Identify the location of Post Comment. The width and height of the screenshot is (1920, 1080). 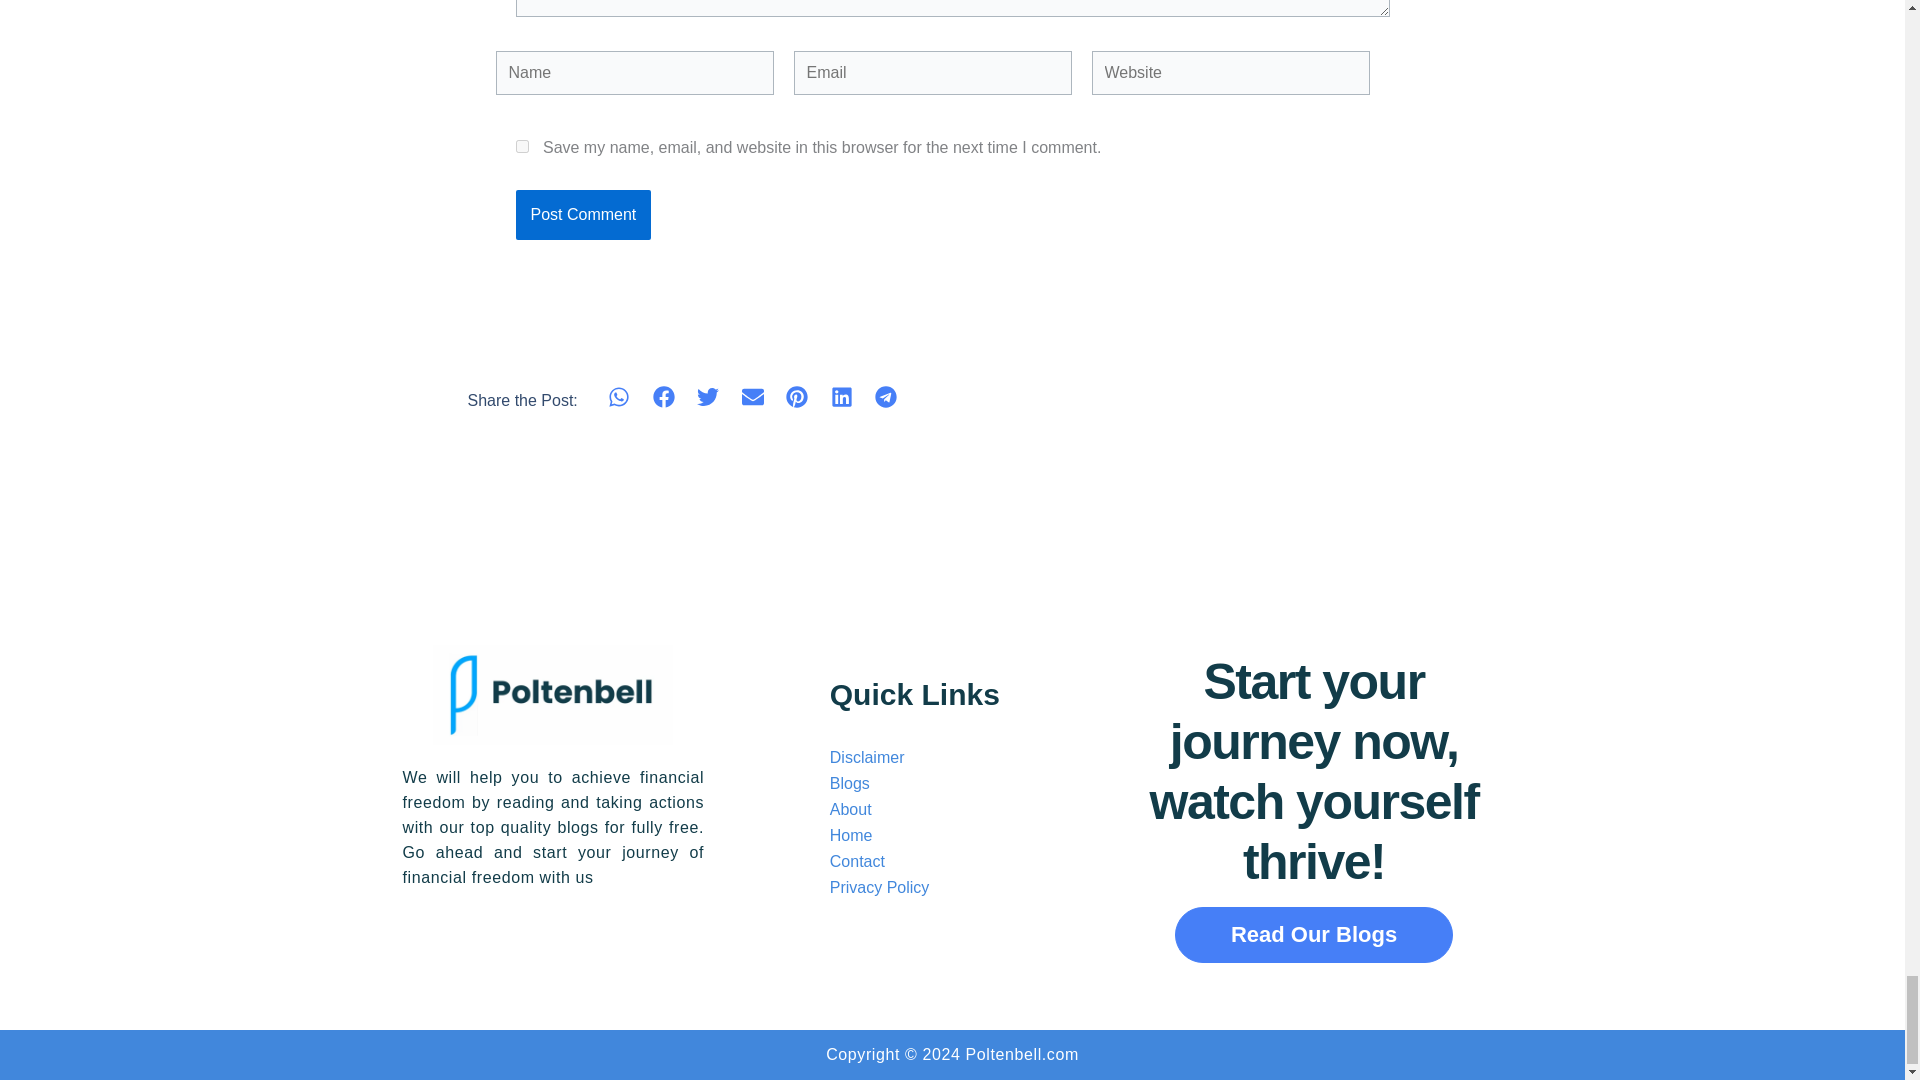
(584, 214).